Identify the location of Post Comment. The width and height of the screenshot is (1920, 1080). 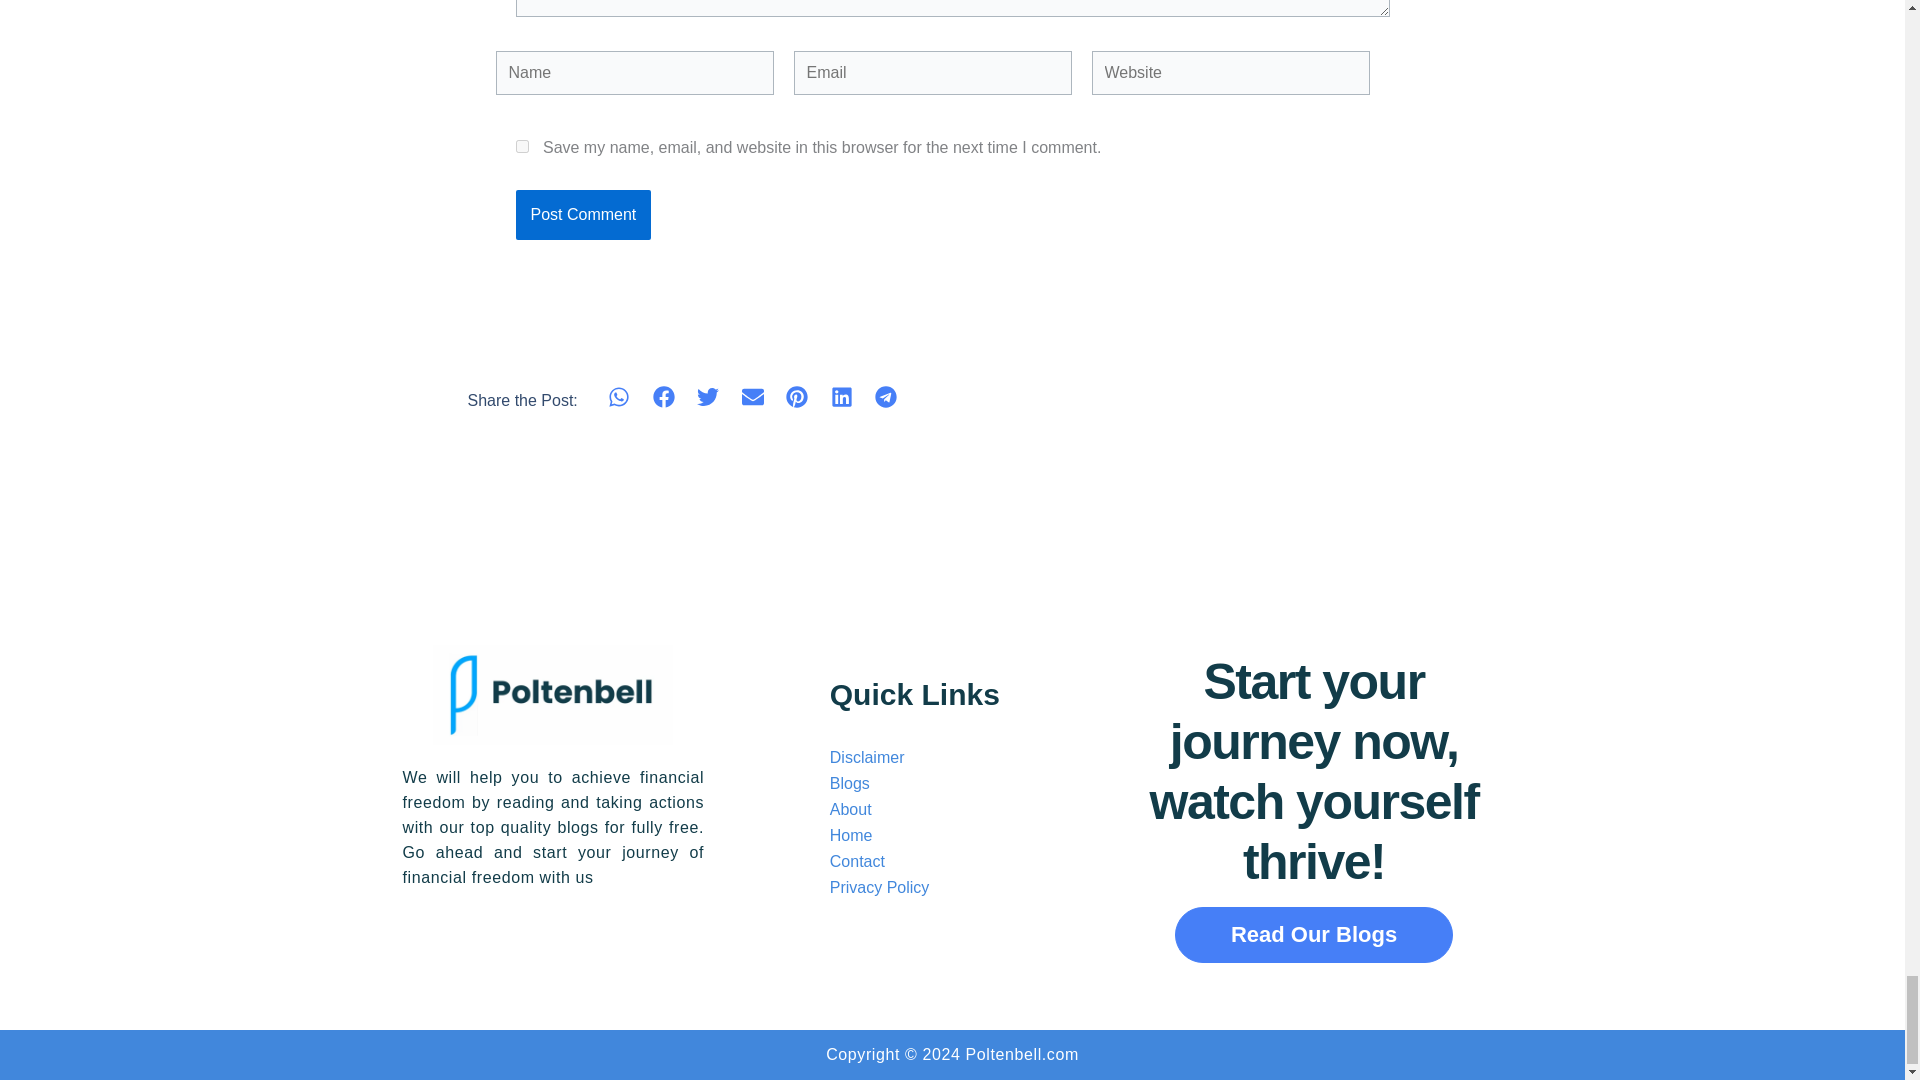
(584, 214).